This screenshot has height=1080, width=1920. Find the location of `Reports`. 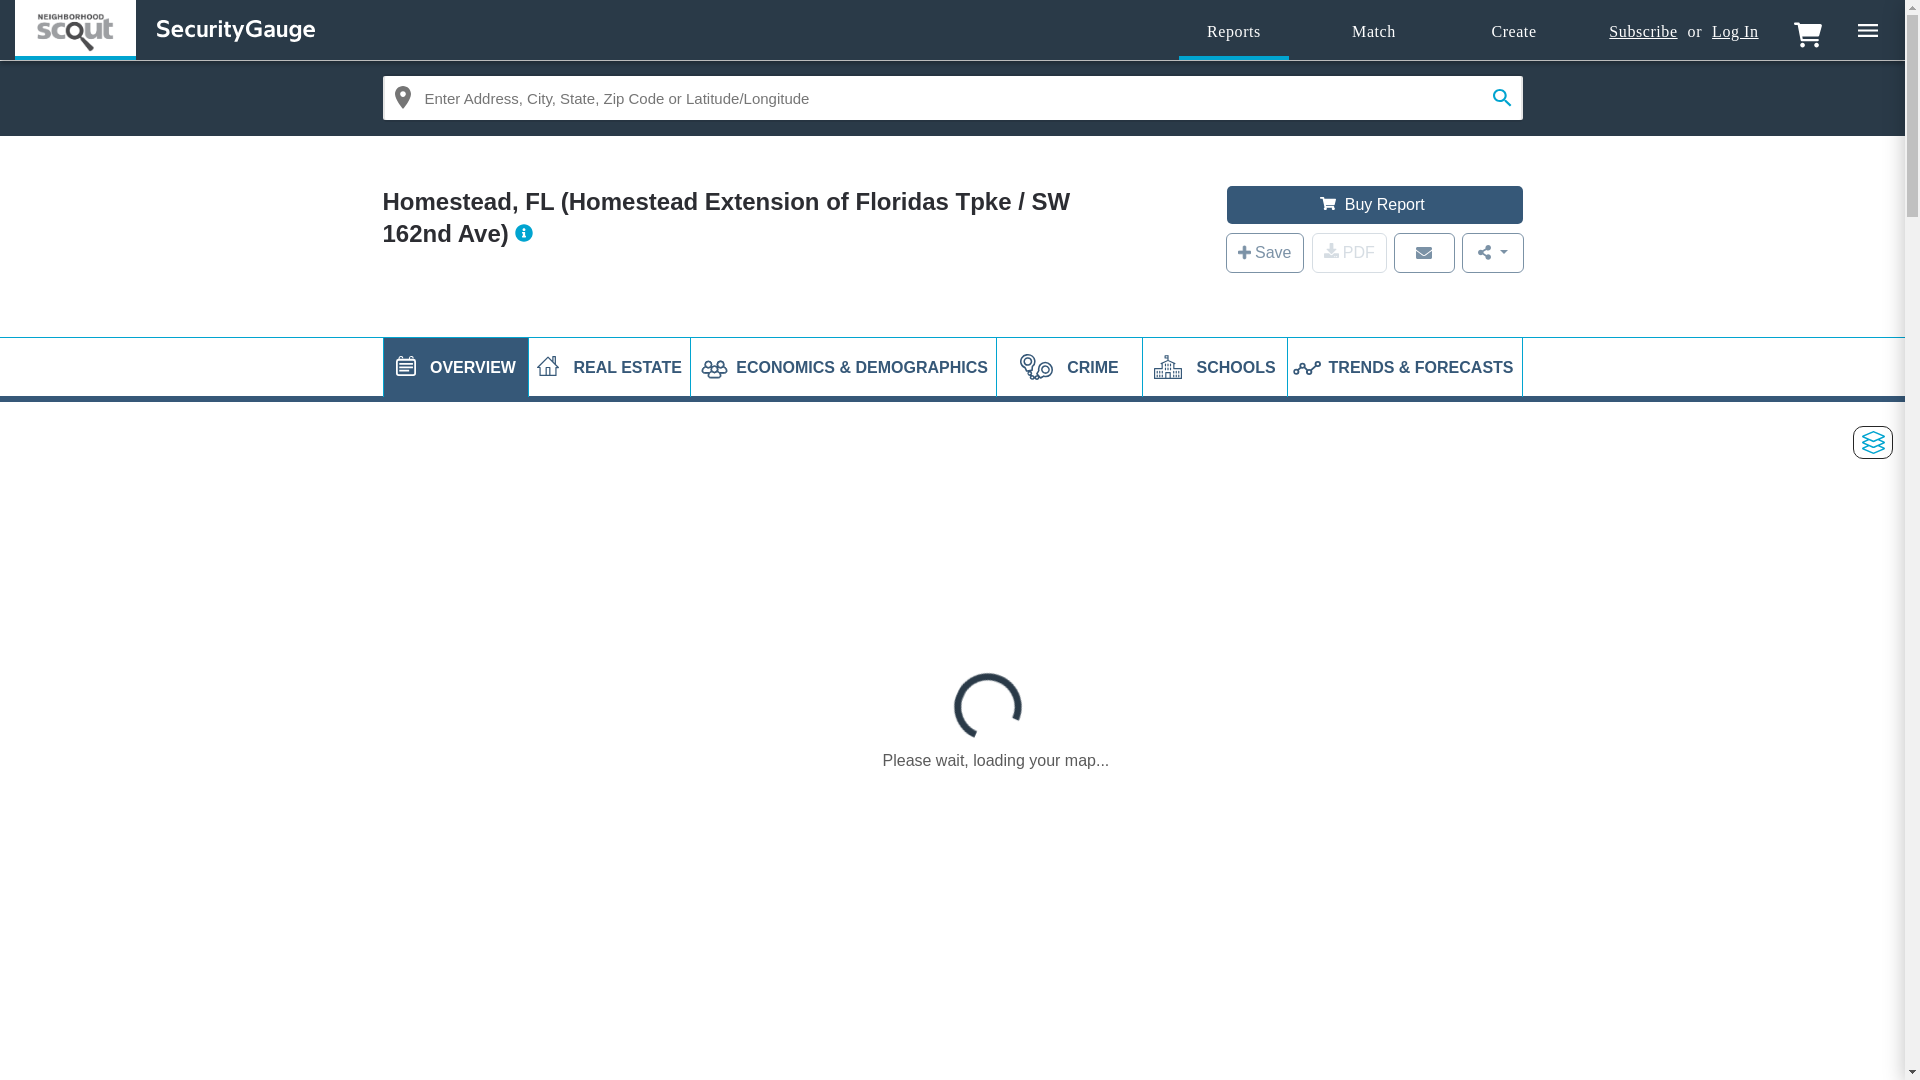

Reports is located at coordinates (1233, 32).